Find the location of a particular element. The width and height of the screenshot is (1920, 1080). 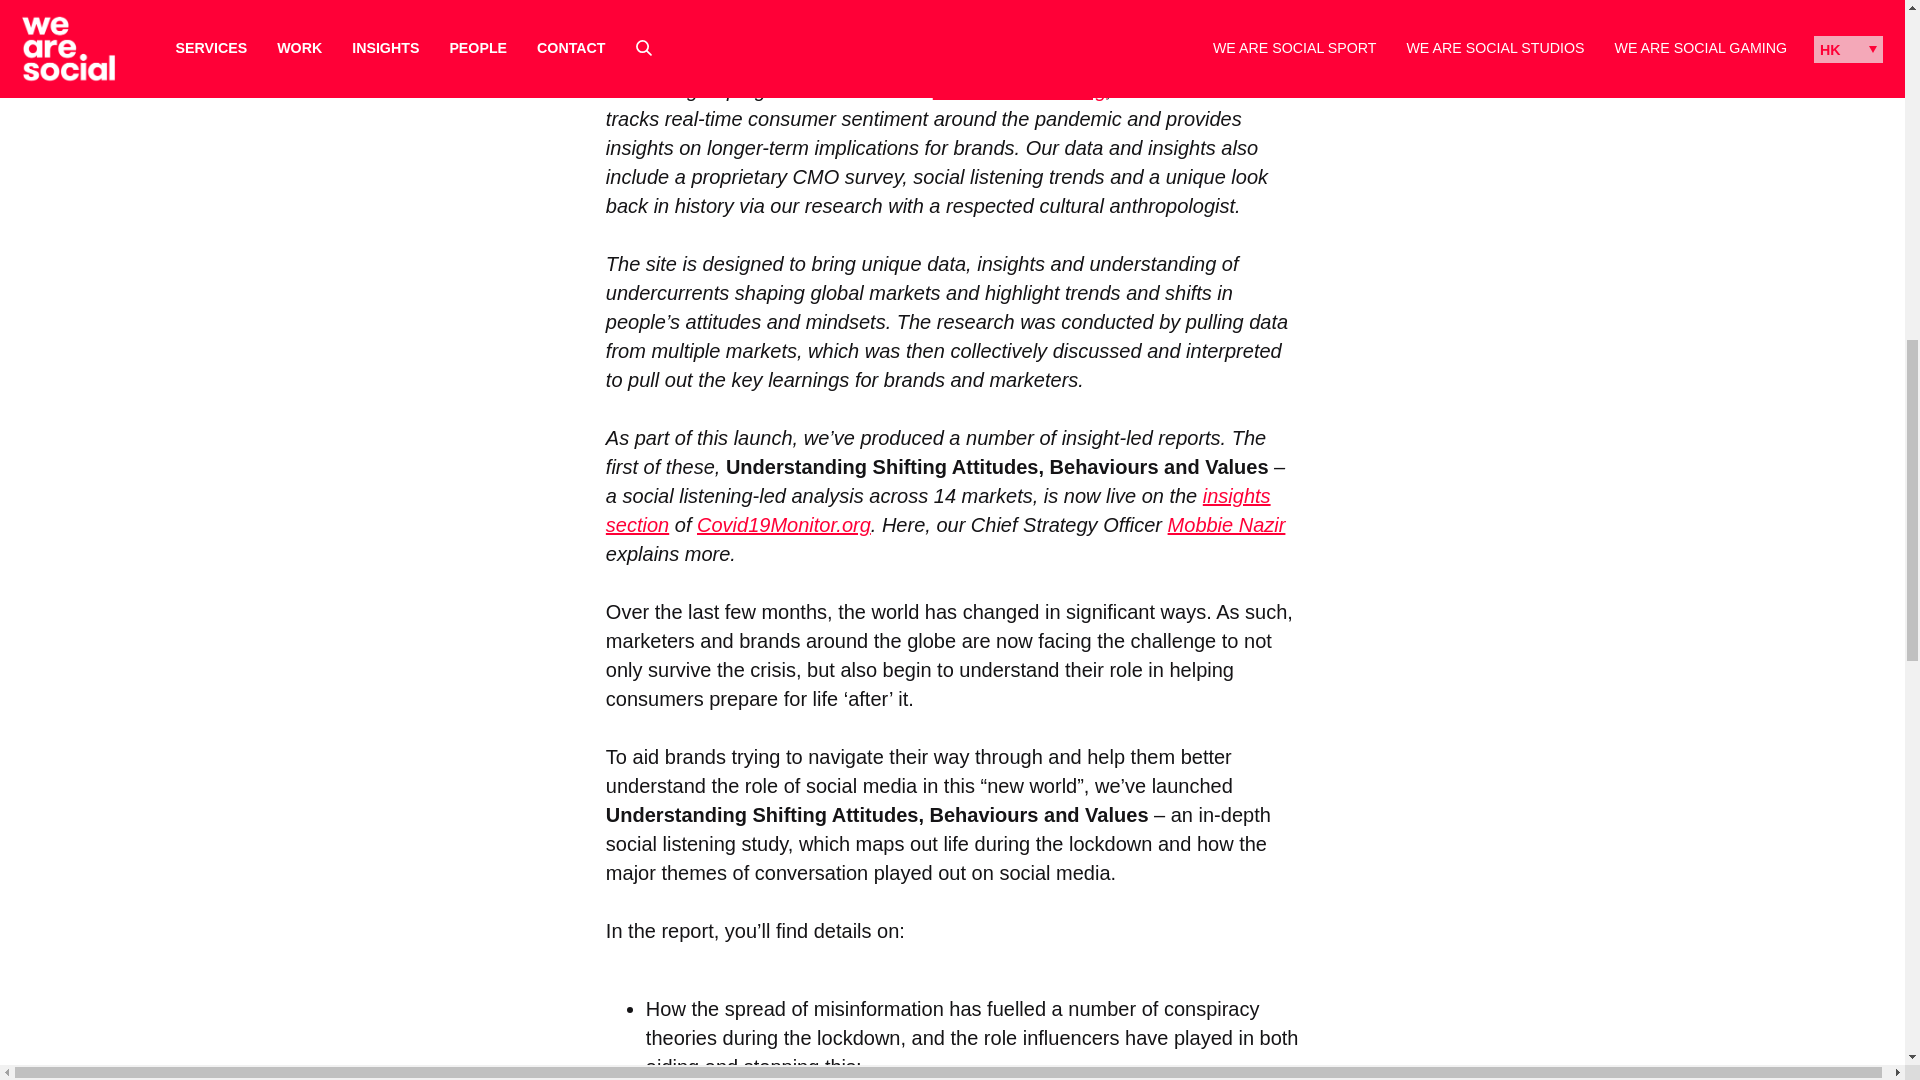

Mobbie Nazir is located at coordinates (1226, 524).